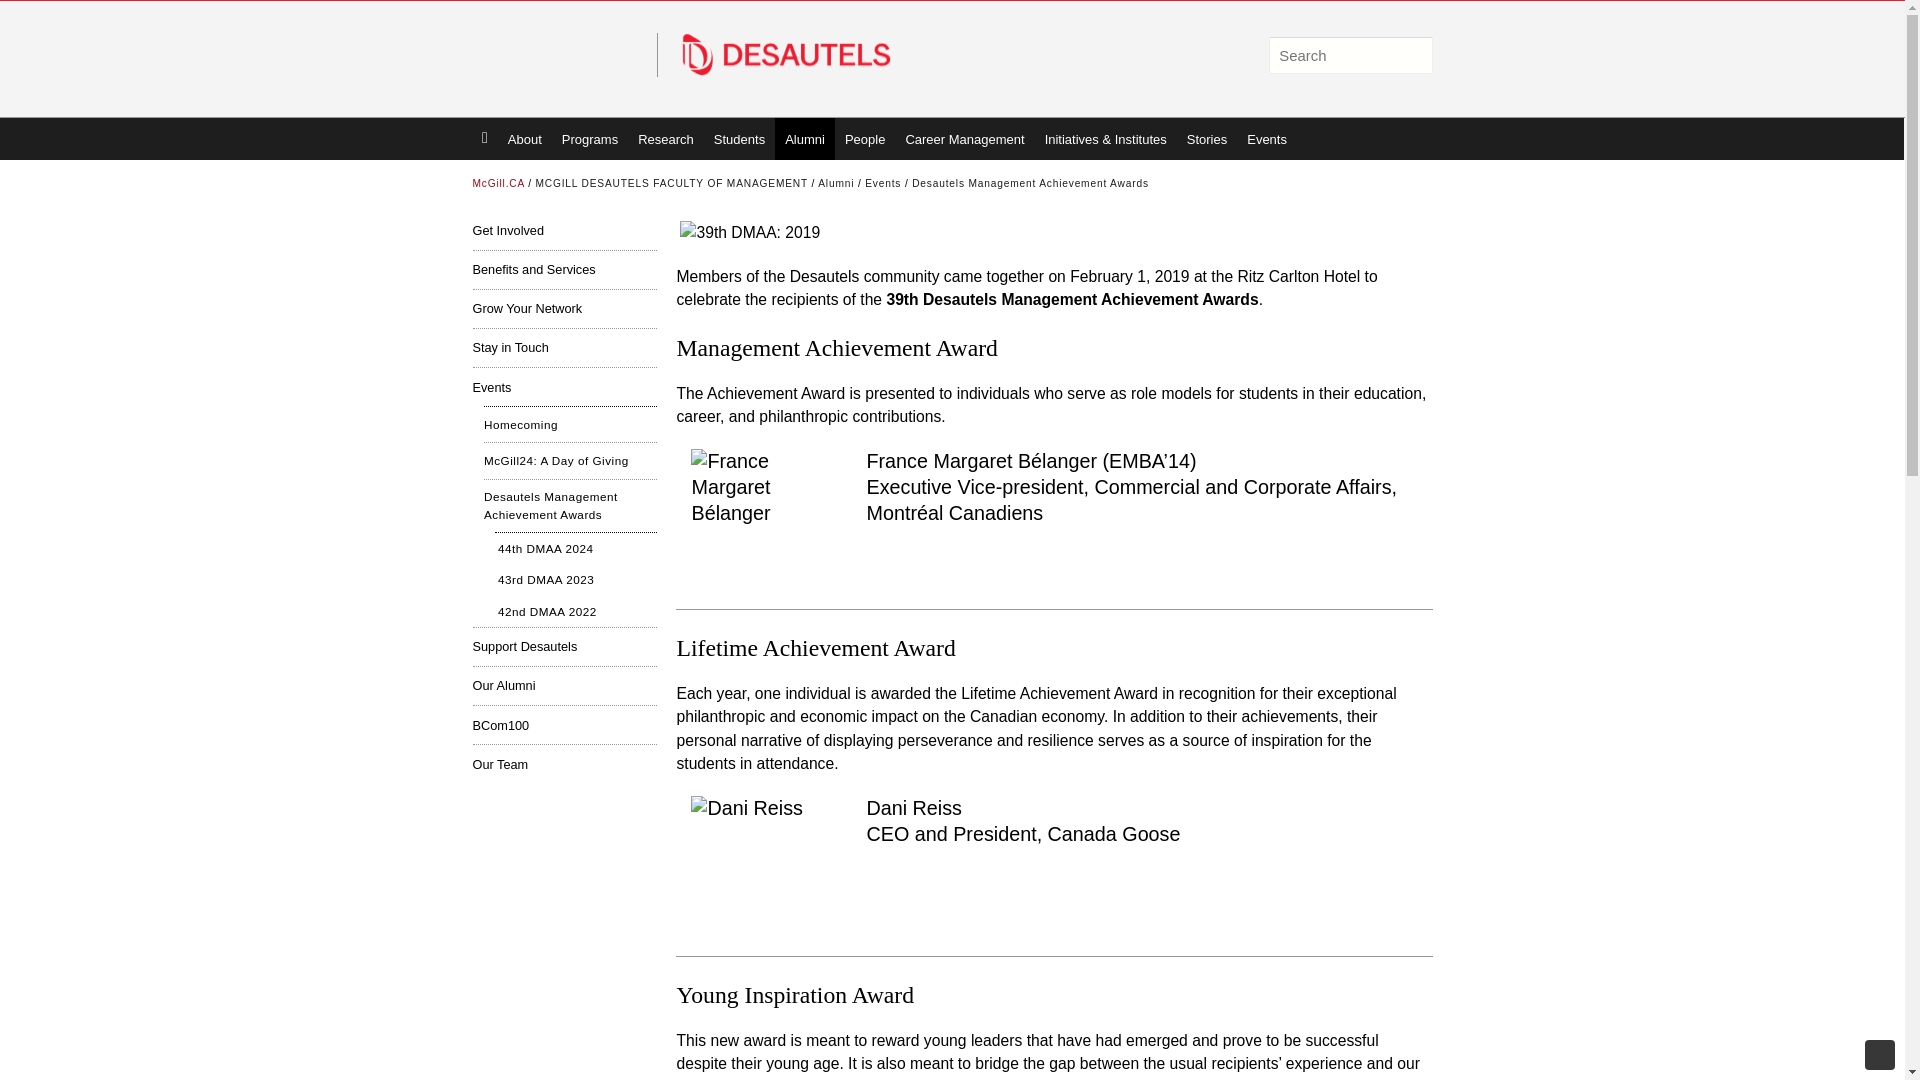 Image resolution: width=1920 pixels, height=1080 pixels. Describe the element at coordinates (740, 138) in the screenshot. I see `Students` at that location.